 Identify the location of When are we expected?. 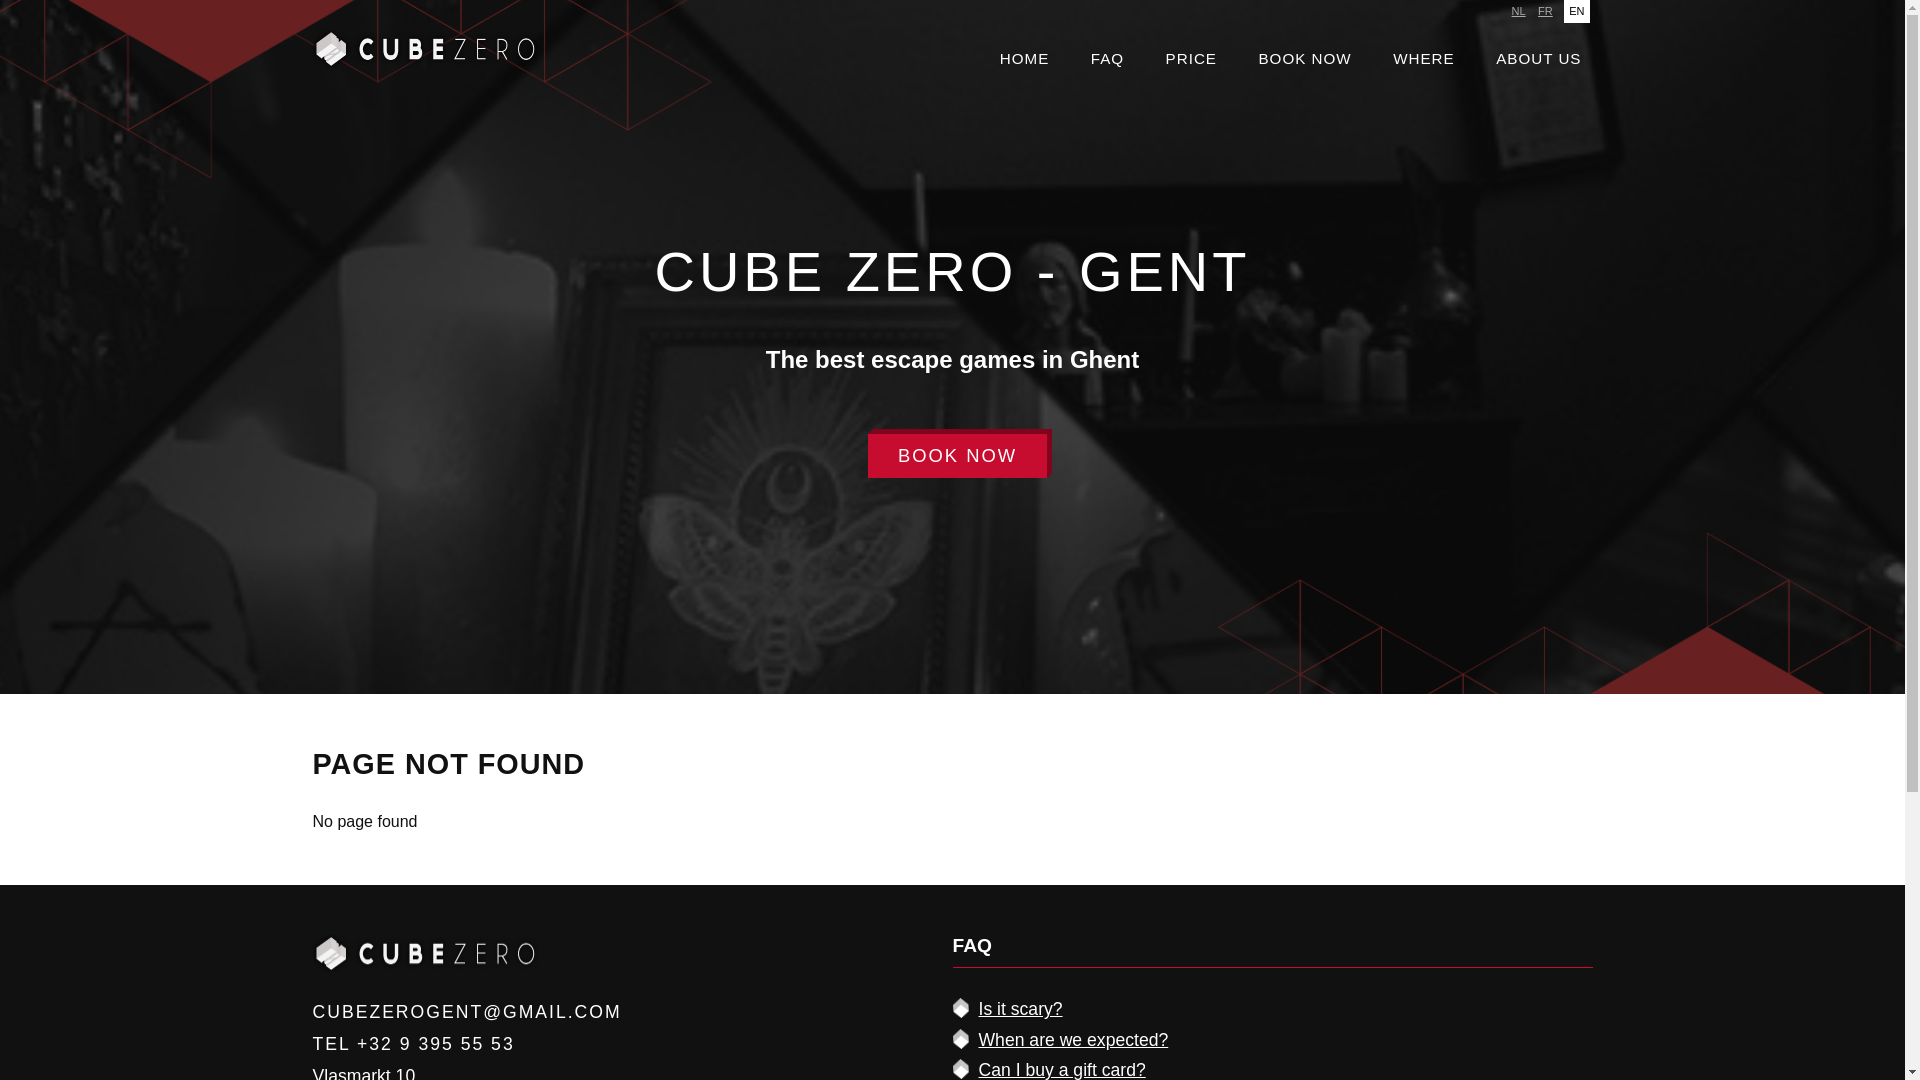
(1073, 1040).